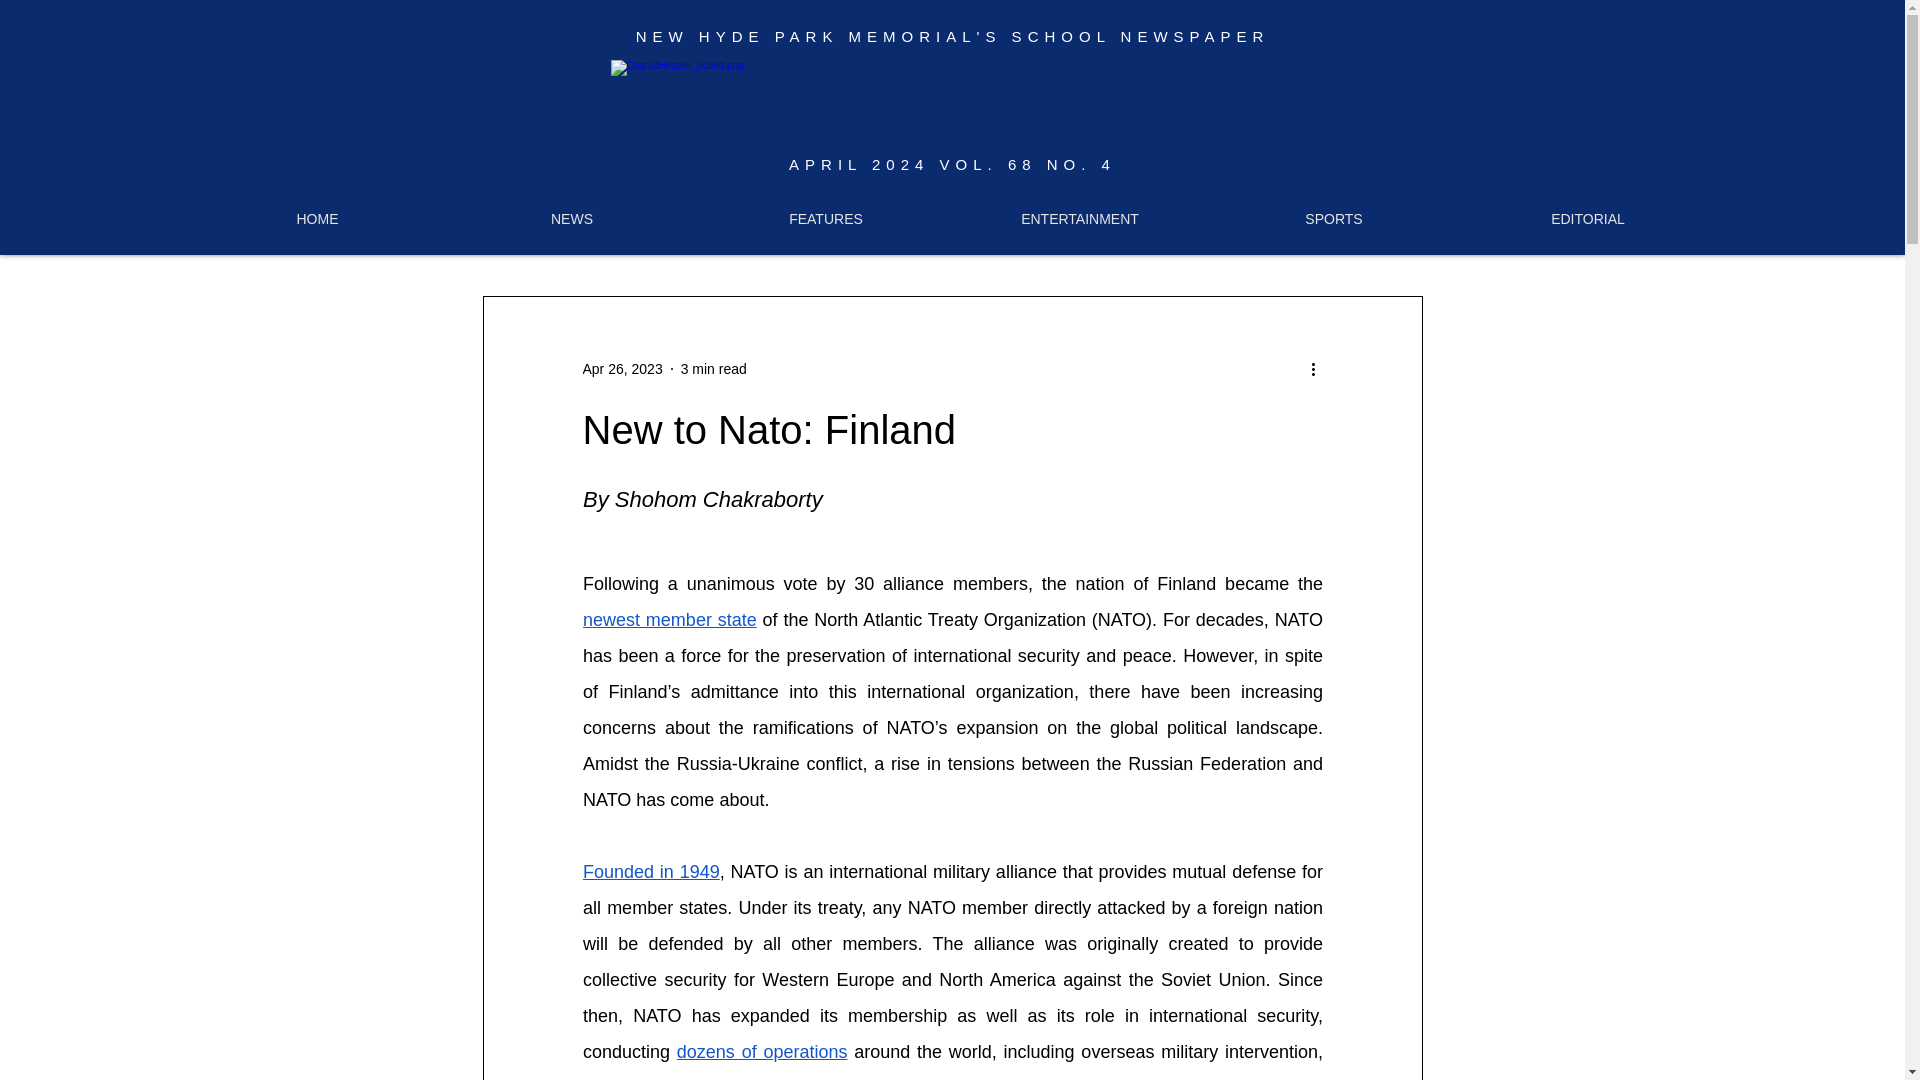  Describe the element at coordinates (572, 218) in the screenshot. I see `NEWS` at that location.